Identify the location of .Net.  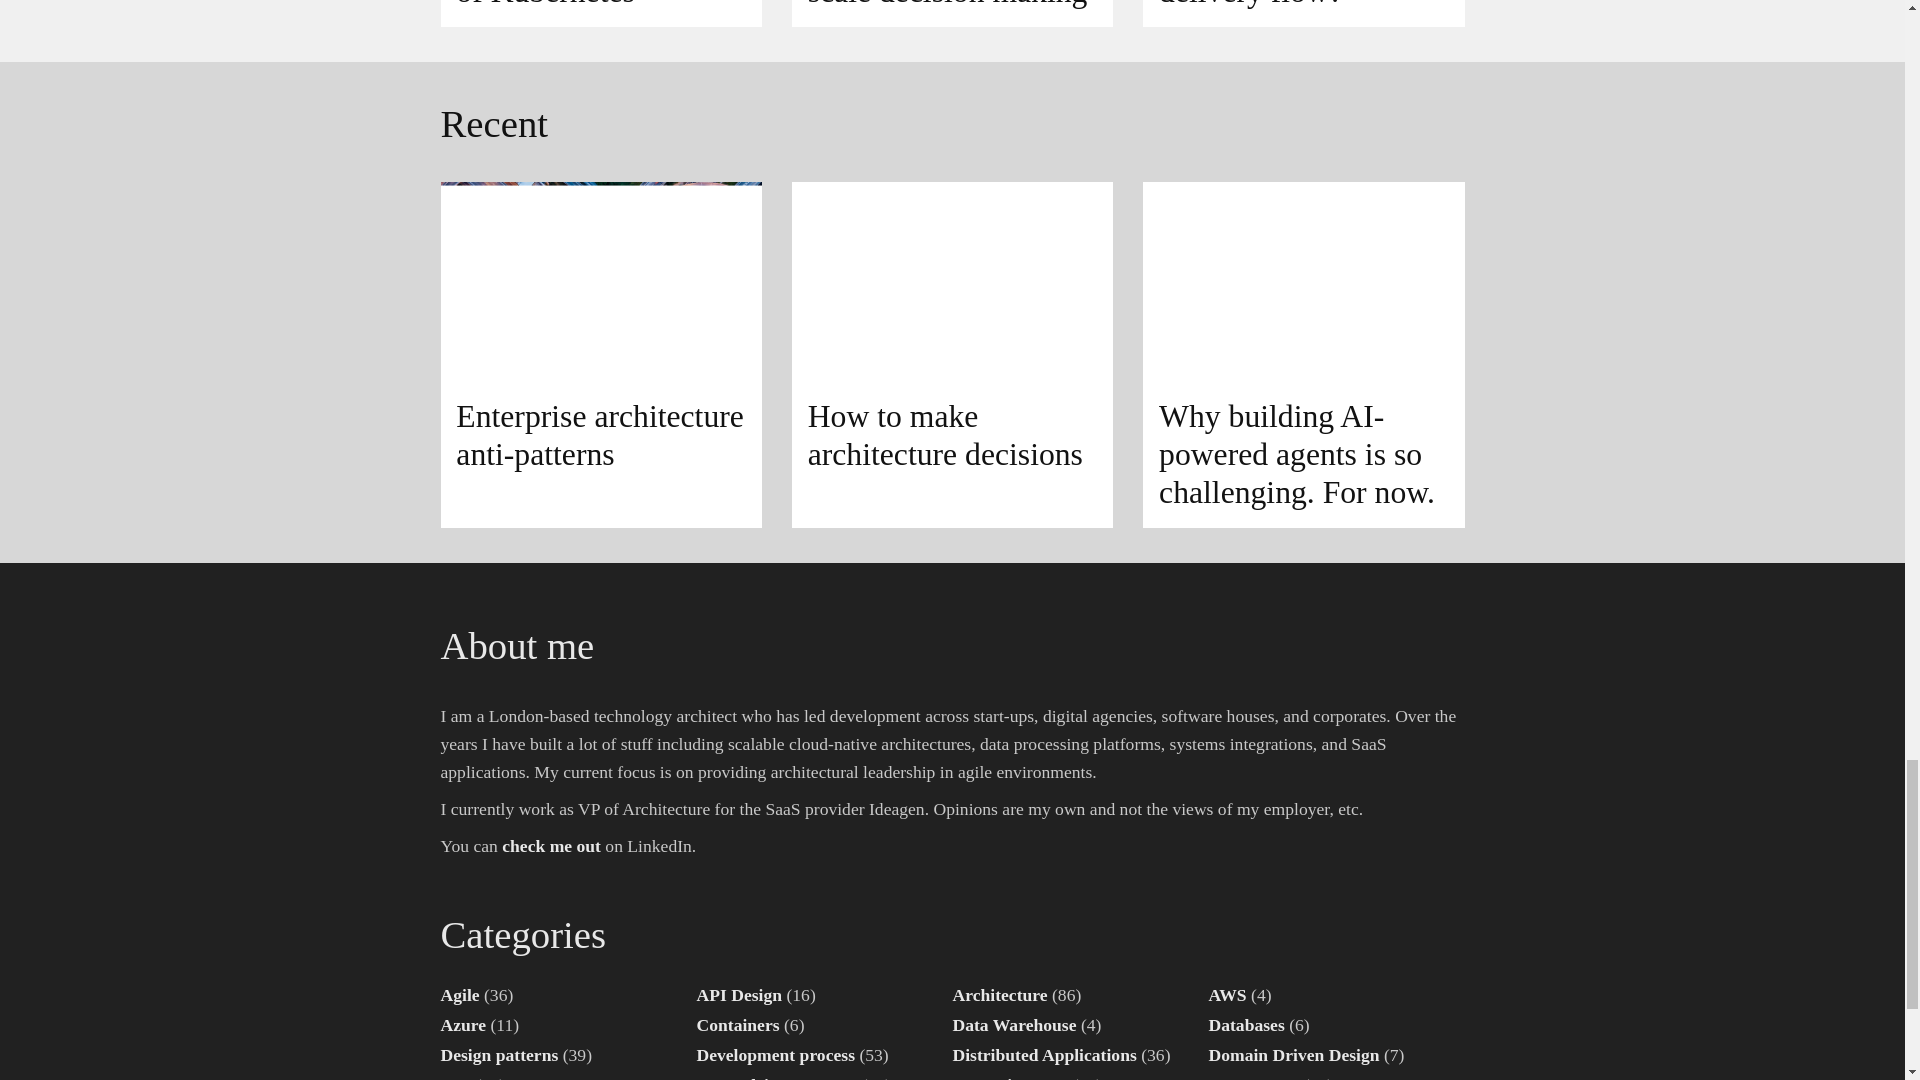
(454, 1077).